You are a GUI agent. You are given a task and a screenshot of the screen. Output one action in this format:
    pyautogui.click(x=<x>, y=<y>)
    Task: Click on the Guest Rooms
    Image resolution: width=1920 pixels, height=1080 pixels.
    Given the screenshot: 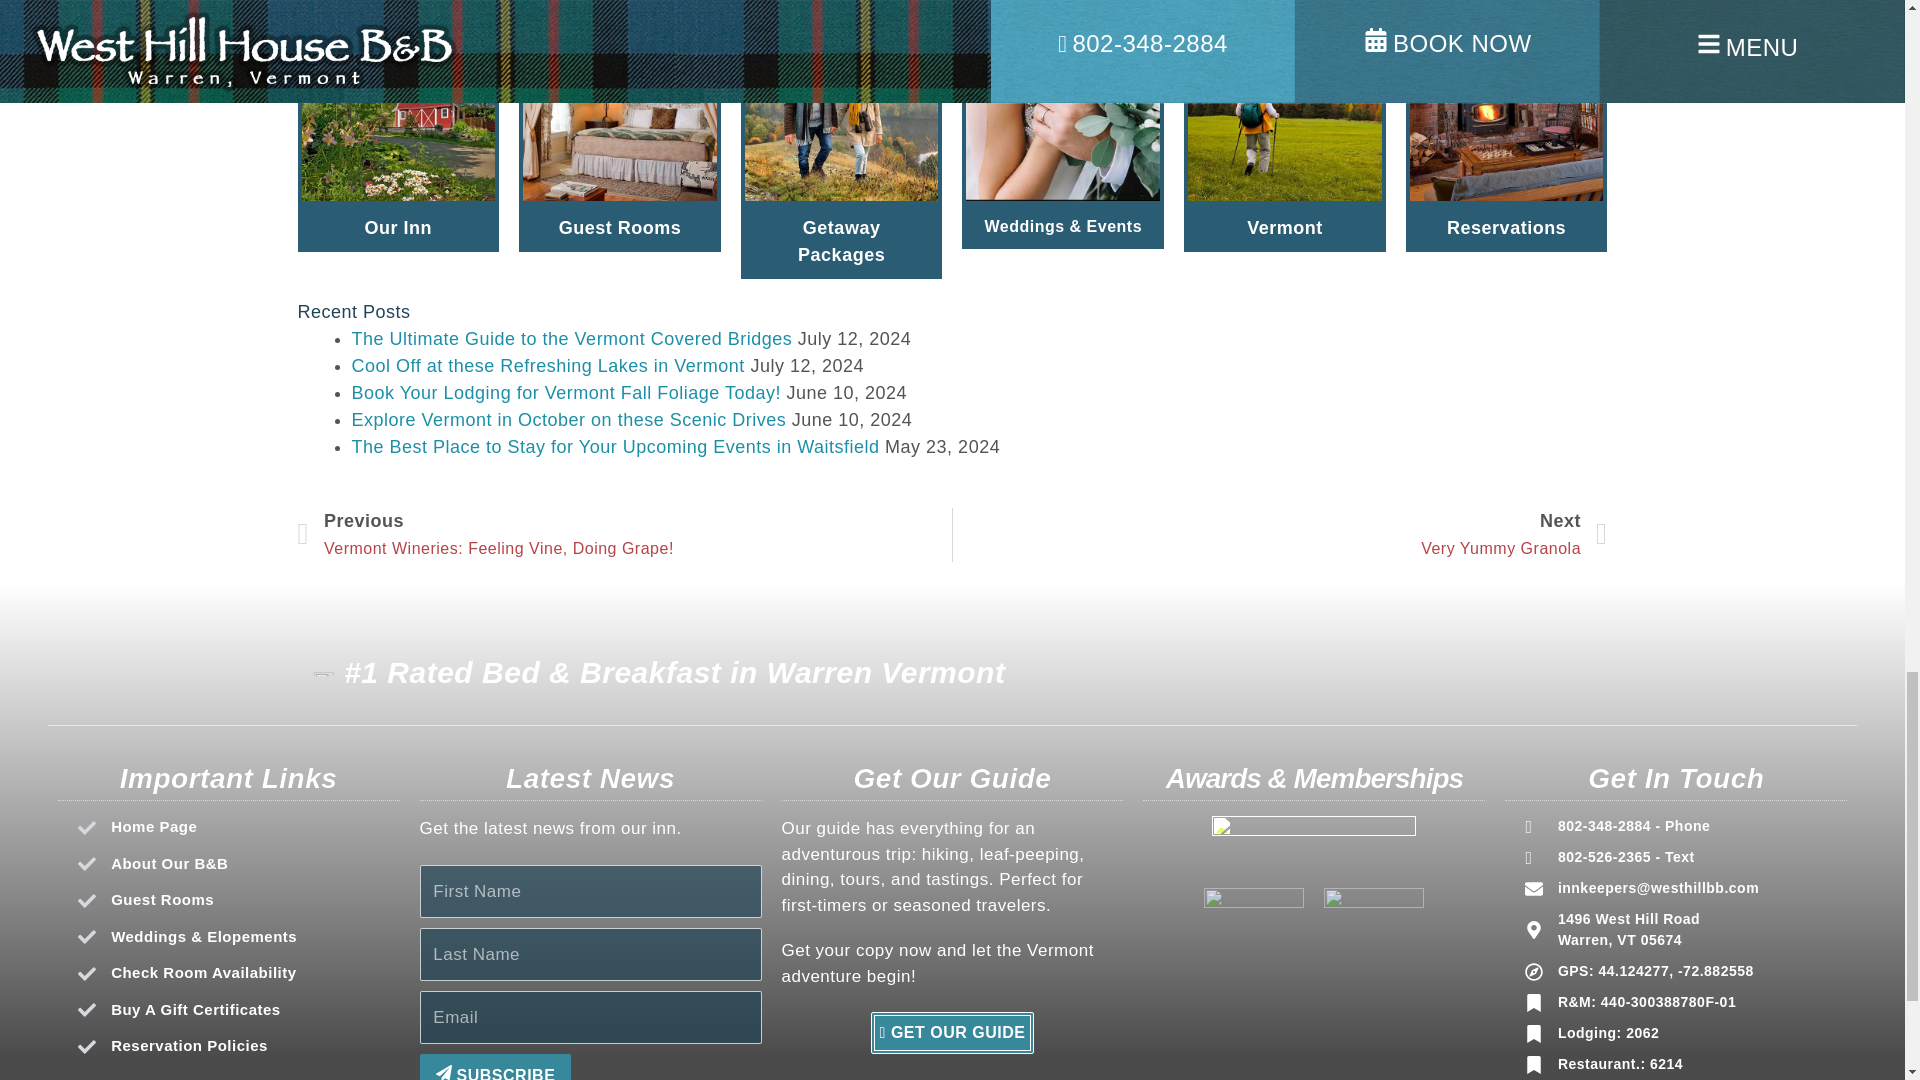 What is the action you would take?
    pyautogui.click(x=620, y=228)
    